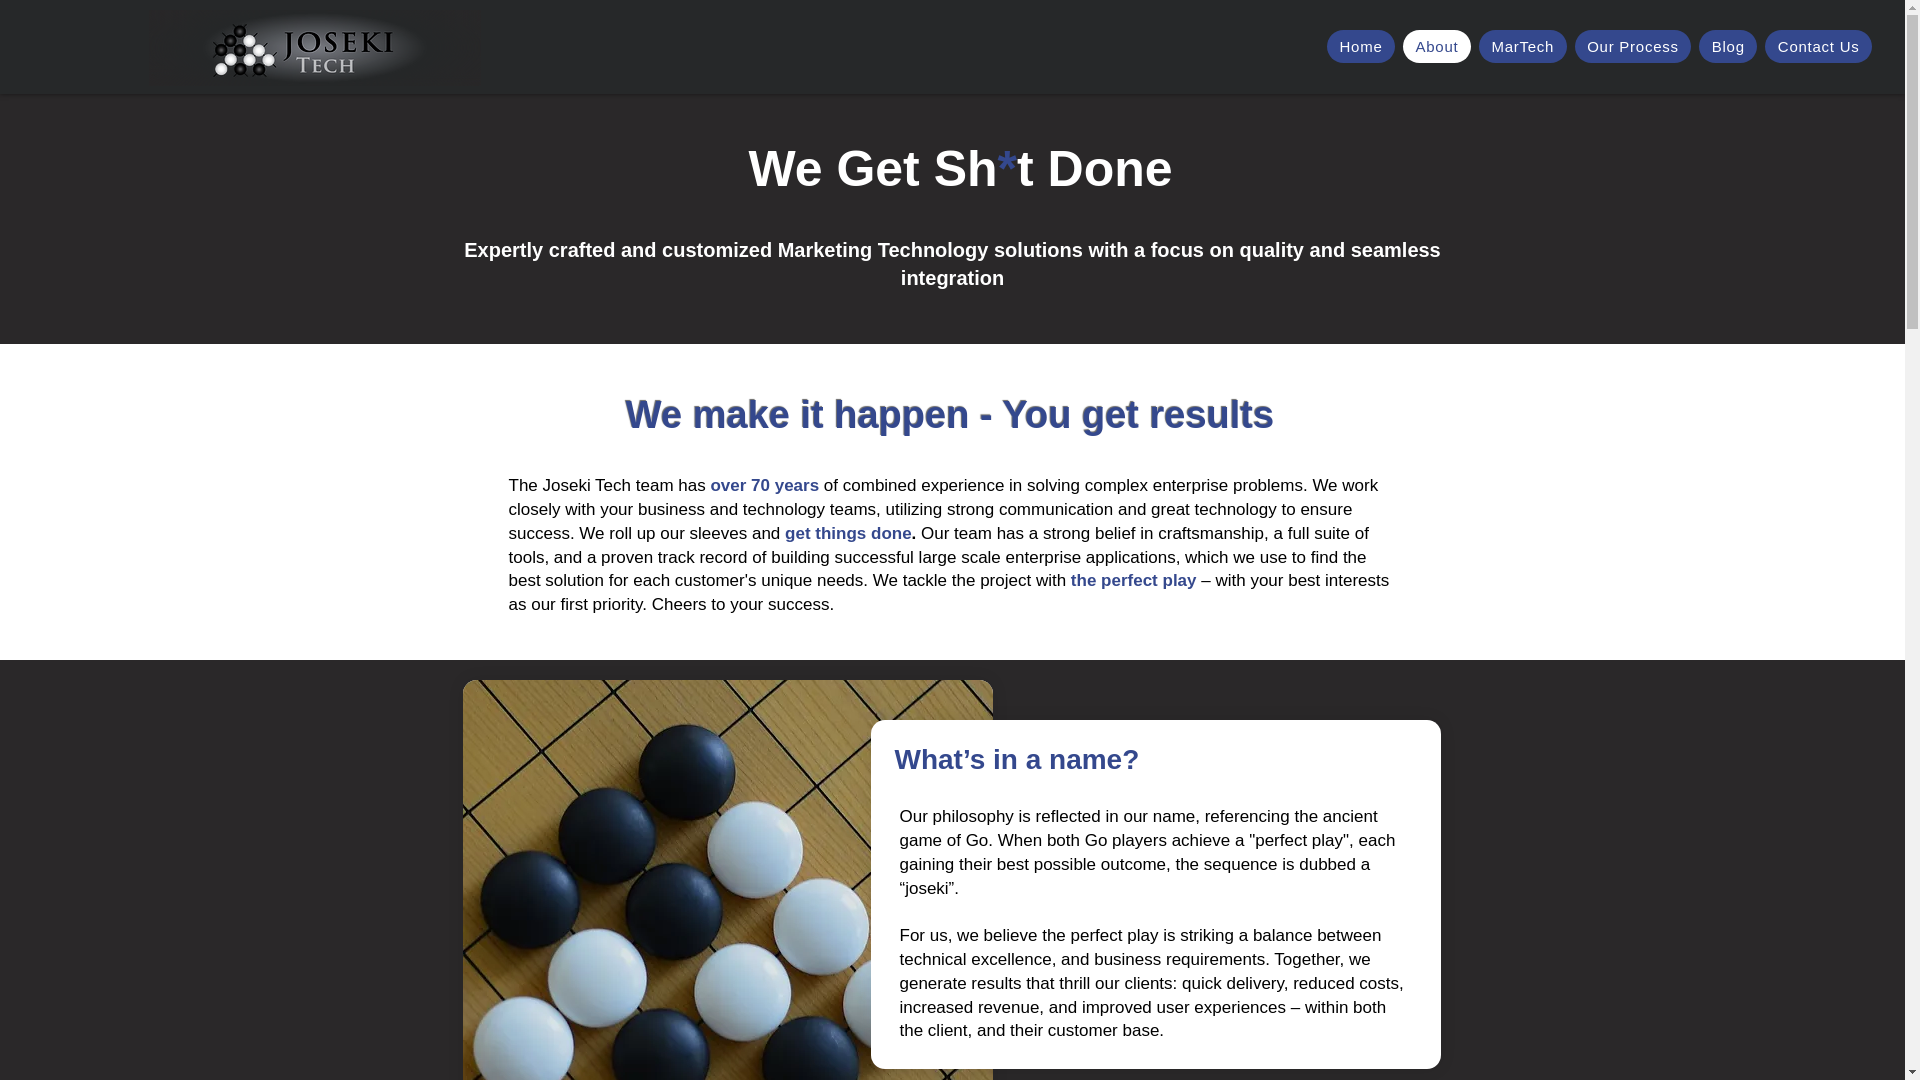 Image resolution: width=1920 pixels, height=1080 pixels. Describe the element at coordinates (1522, 46) in the screenshot. I see `MarTech` at that location.